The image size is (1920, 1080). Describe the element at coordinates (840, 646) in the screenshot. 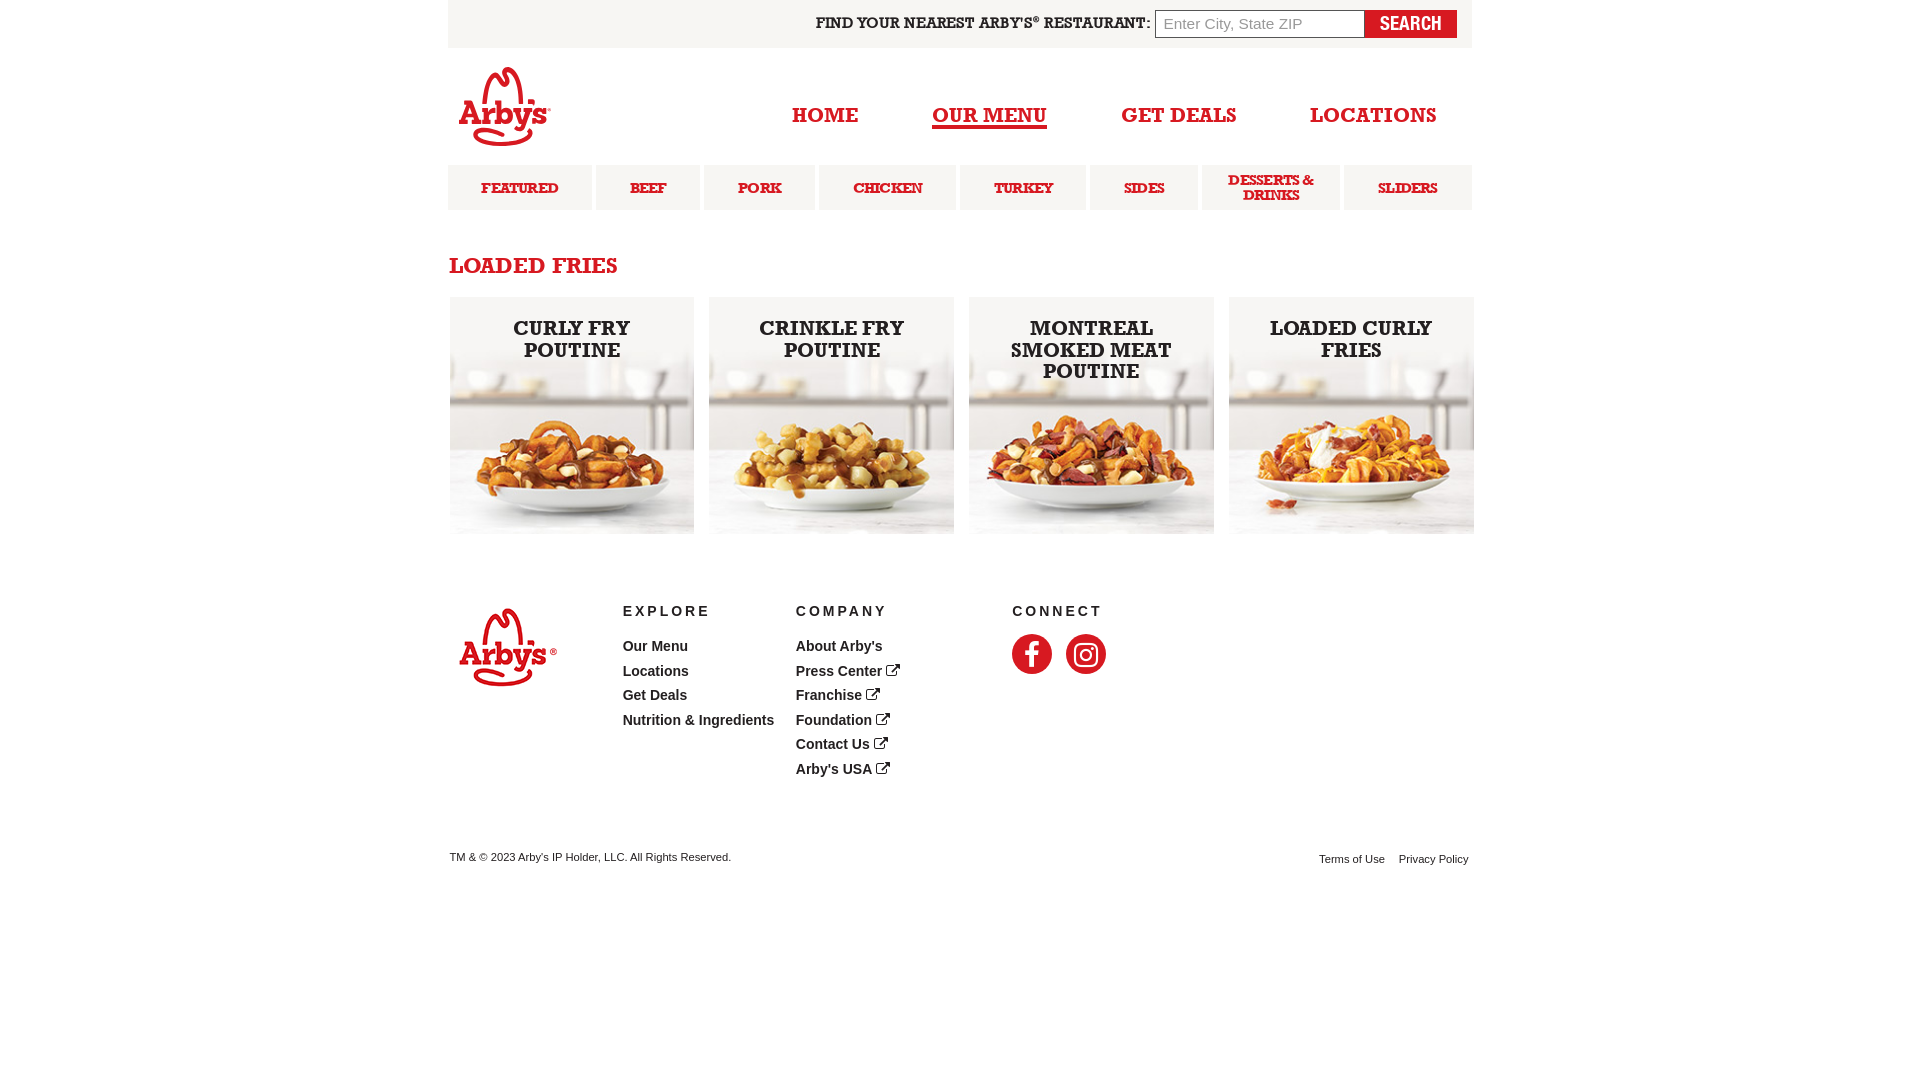

I see `About Arby's` at that location.